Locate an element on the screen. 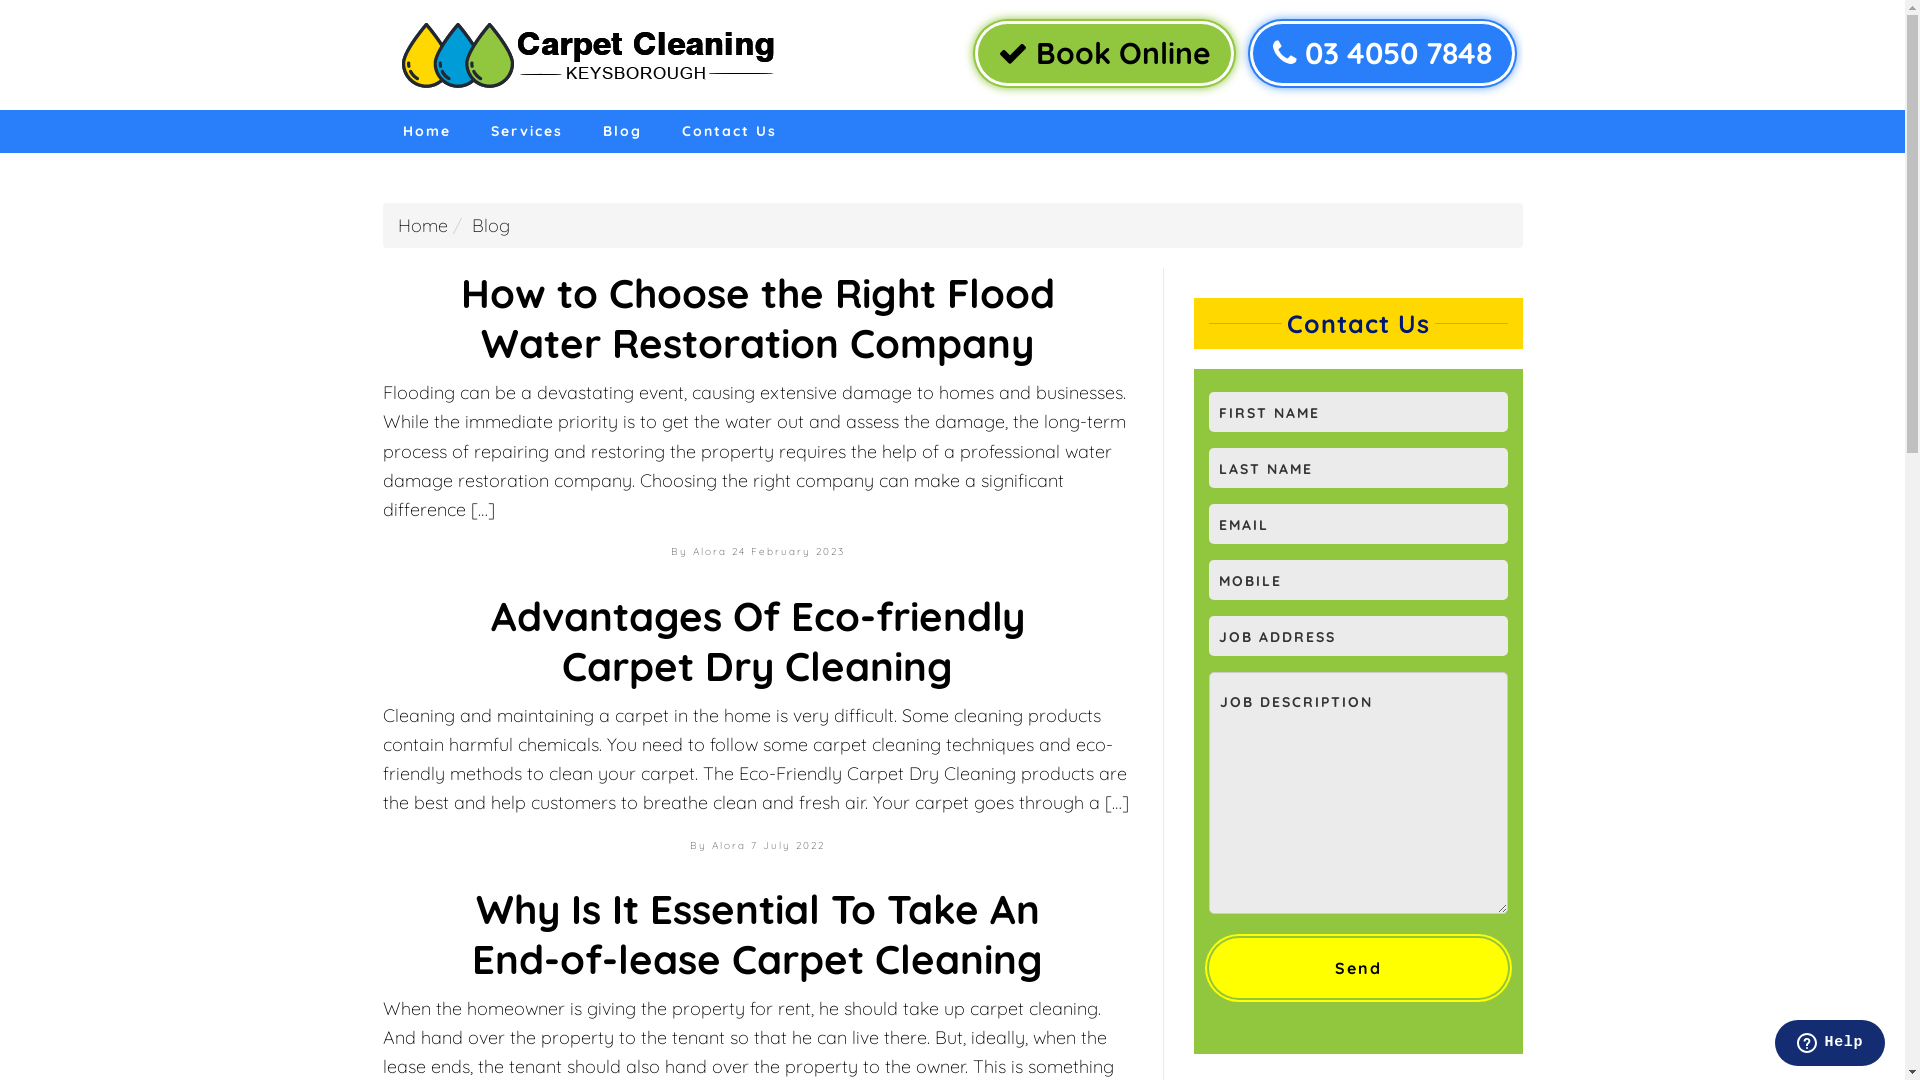 The image size is (1920, 1080). How to Choose the Right Flood Water Restoration Company is located at coordinates (757, 318).